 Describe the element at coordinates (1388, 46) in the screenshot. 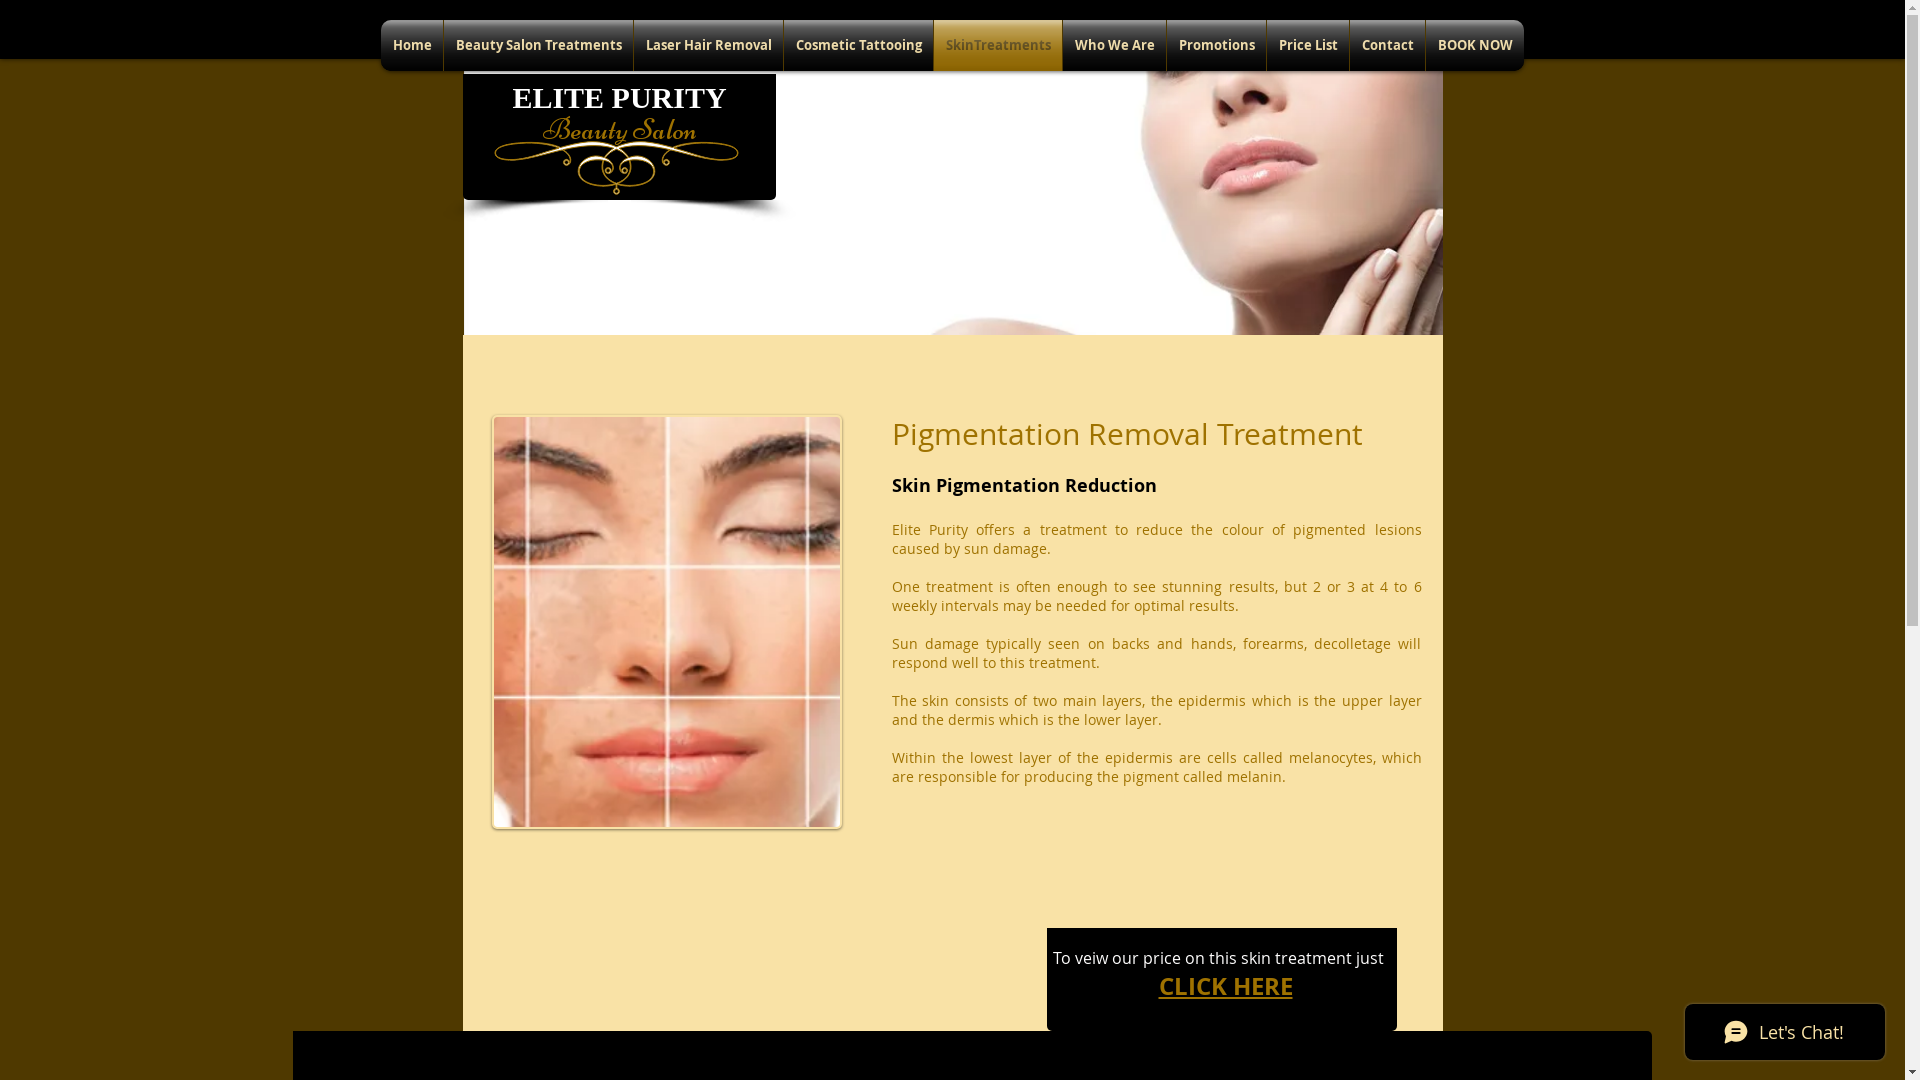

I see `Contact` at that location.